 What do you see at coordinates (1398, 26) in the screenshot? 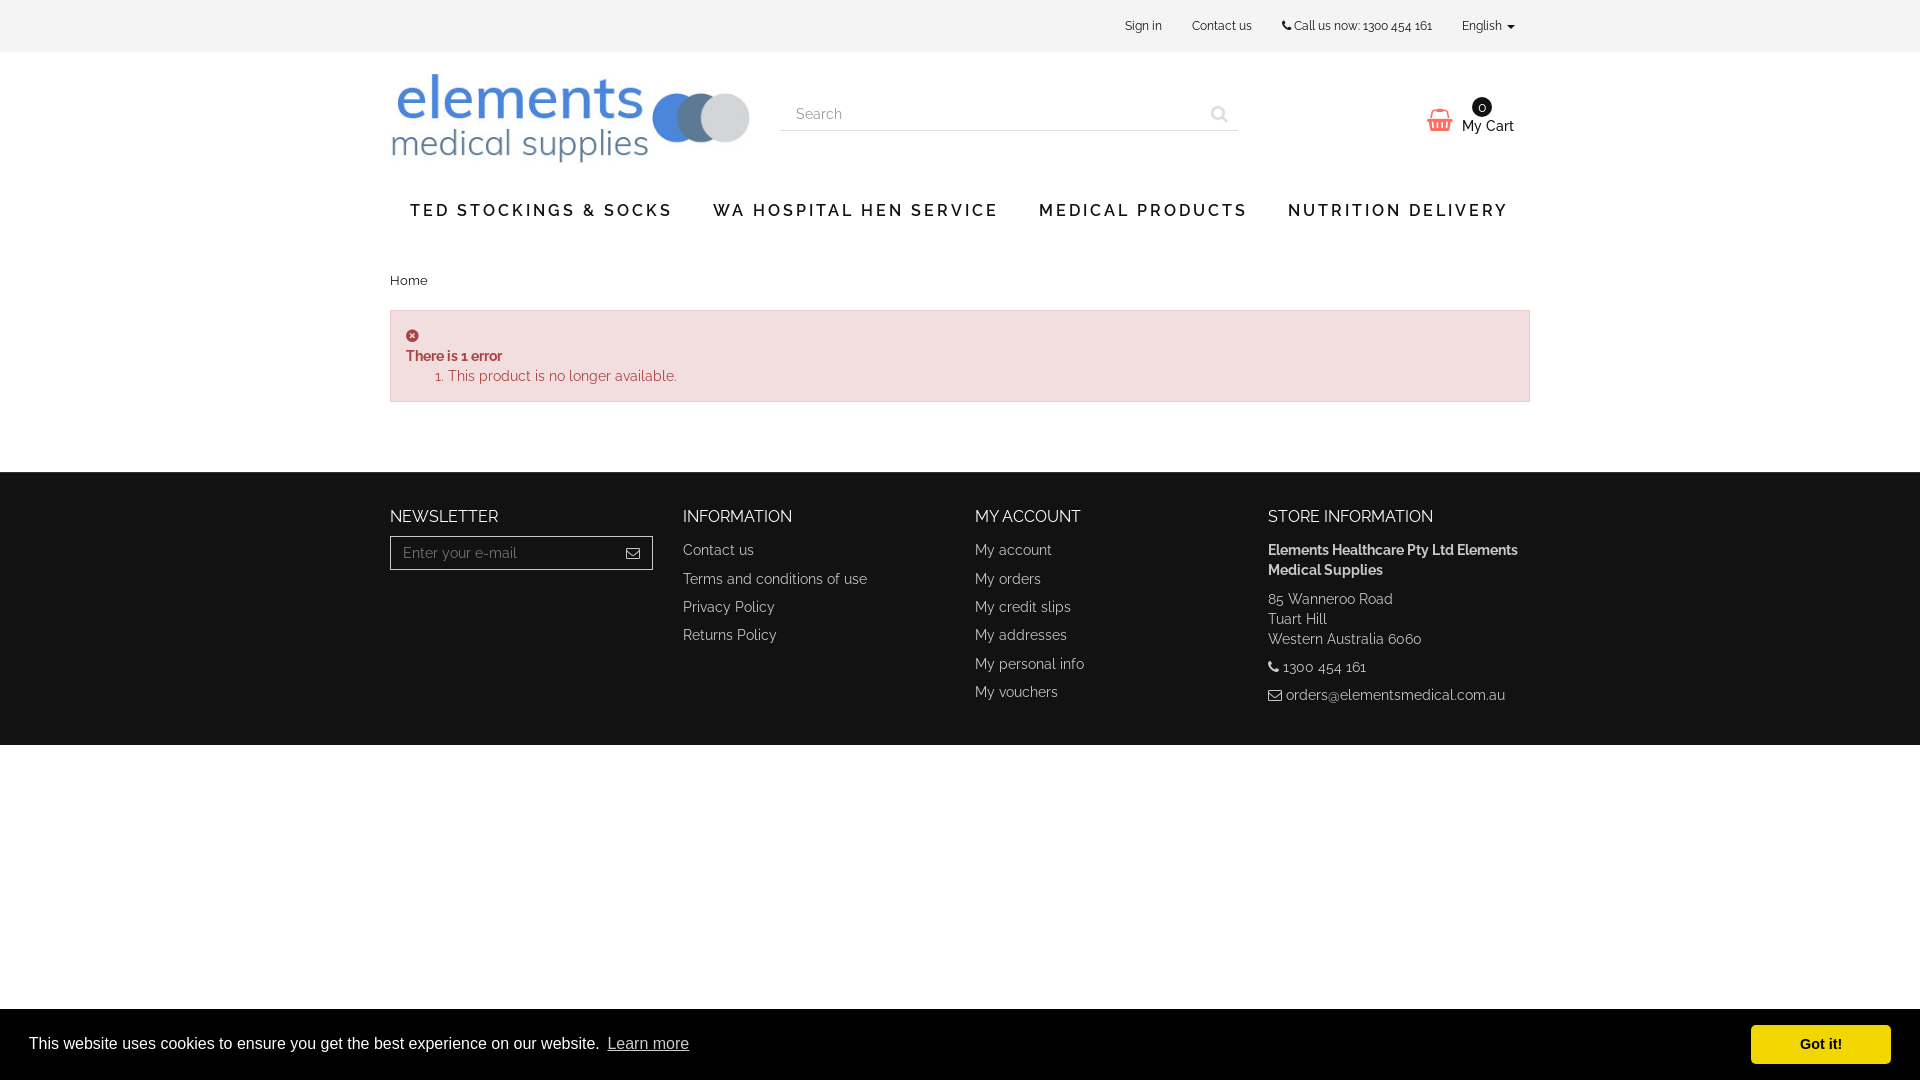
I see `1300 454 161` at bounding box center [1398, 26].